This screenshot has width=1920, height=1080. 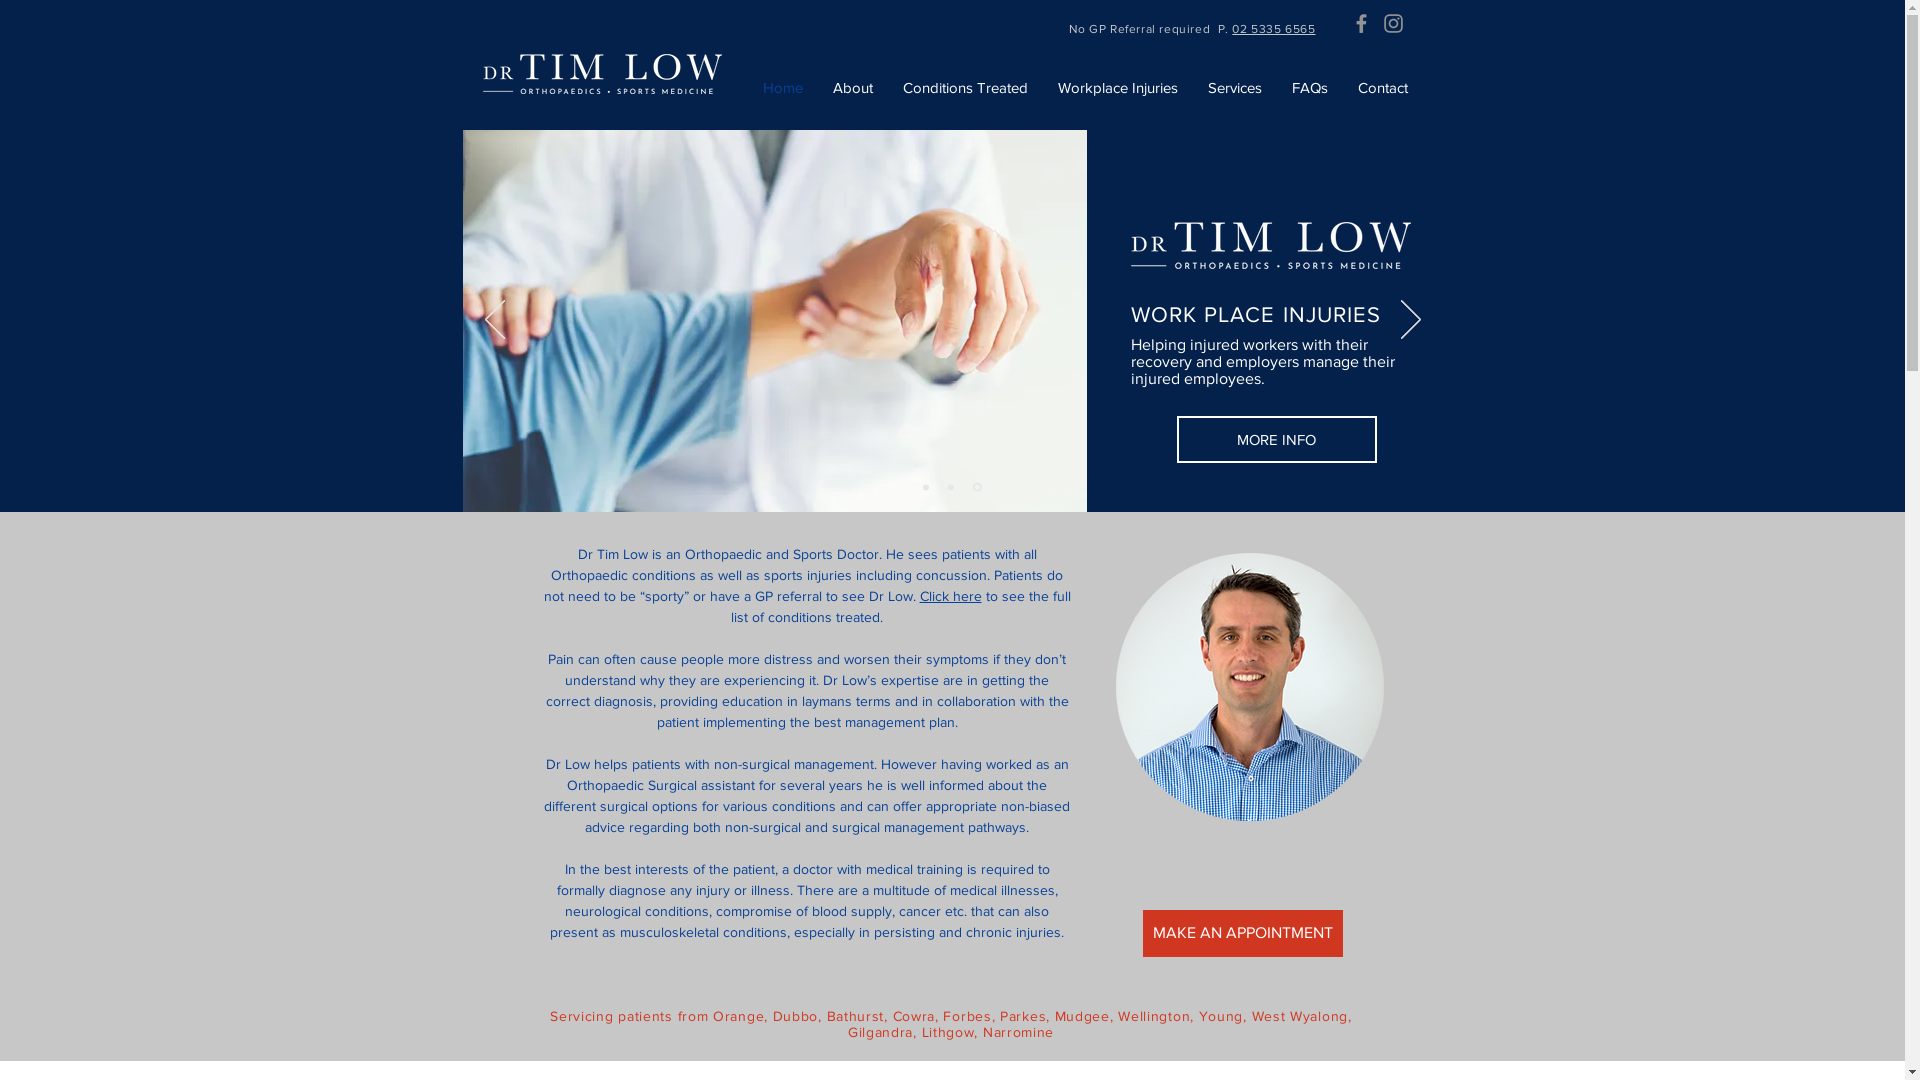 I want to click on Click here, so click(x=951, y=596).